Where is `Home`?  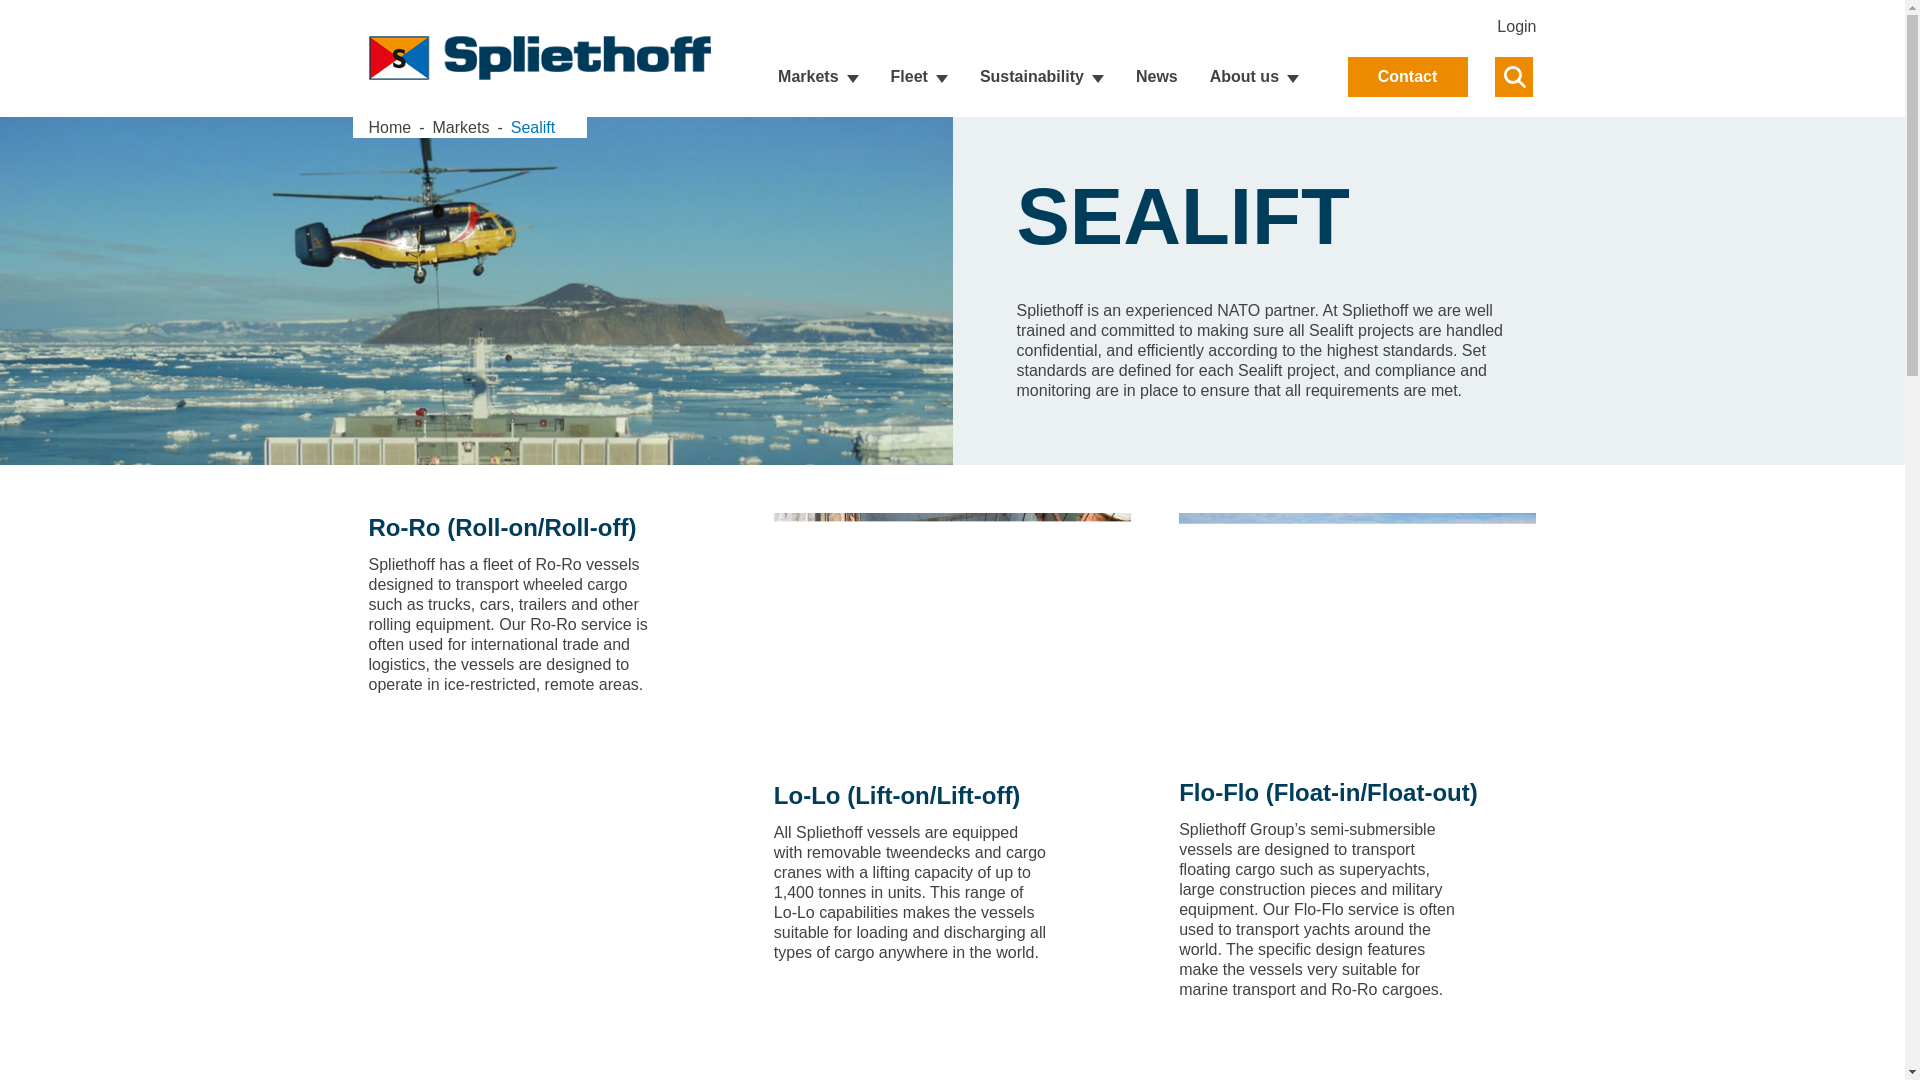 Home is located at coordinates (405, 127).